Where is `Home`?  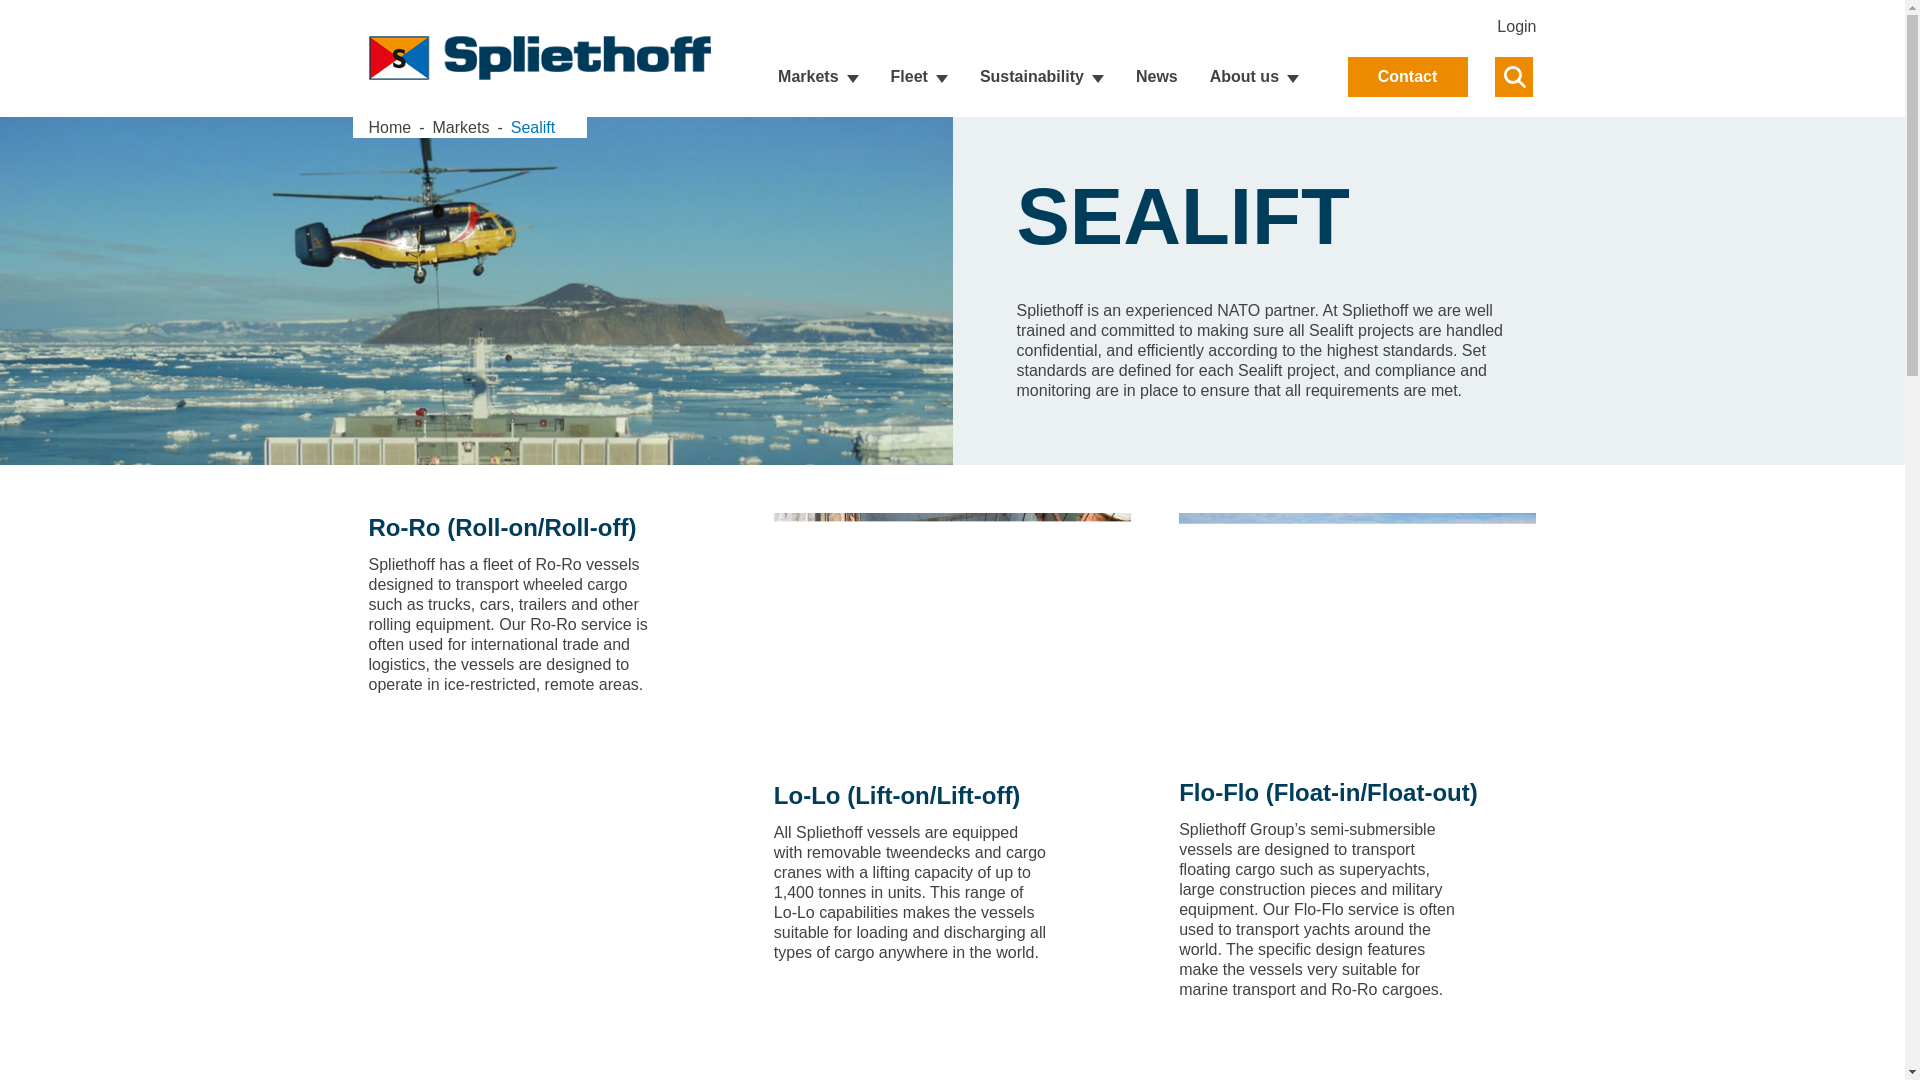 Home is located at coordinates (405, 127).